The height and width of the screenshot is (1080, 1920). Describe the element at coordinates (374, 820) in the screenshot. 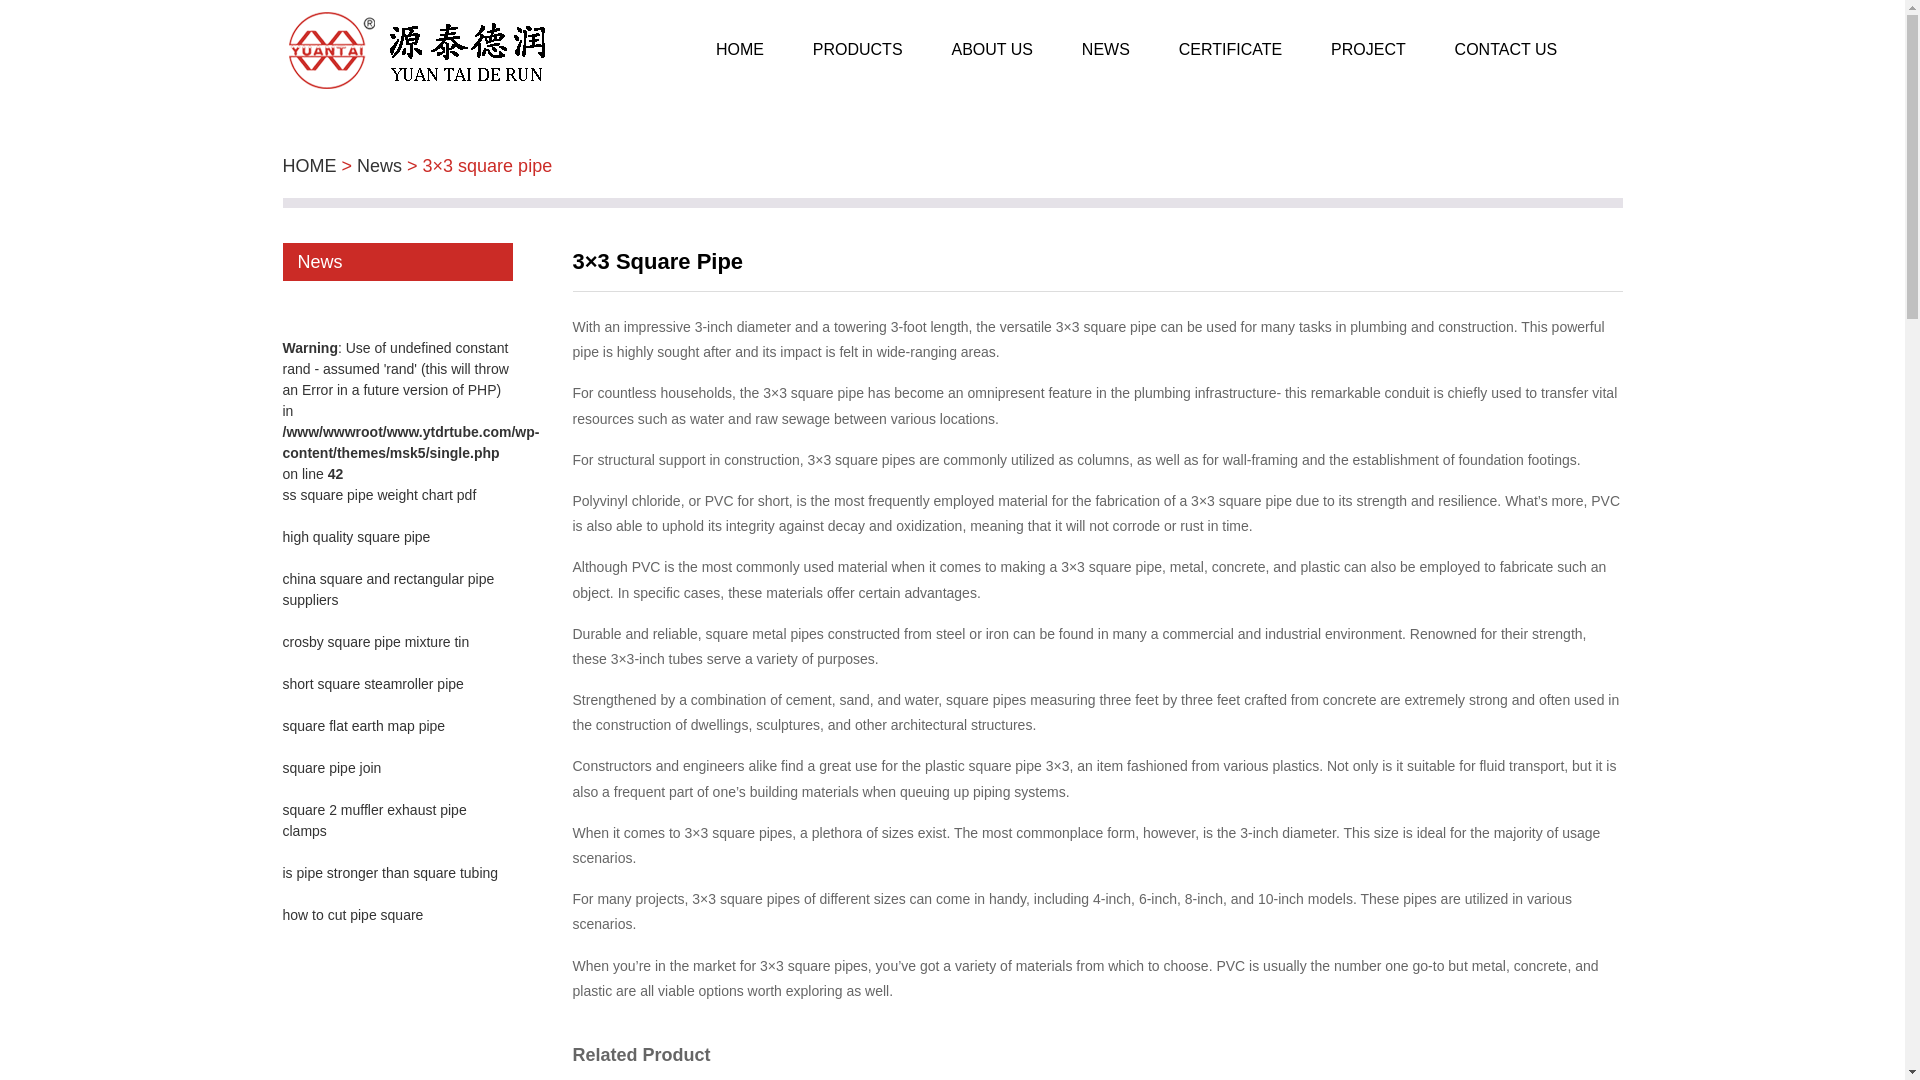

I see `square 2 muffler exhaust pipe clamps` at that location.